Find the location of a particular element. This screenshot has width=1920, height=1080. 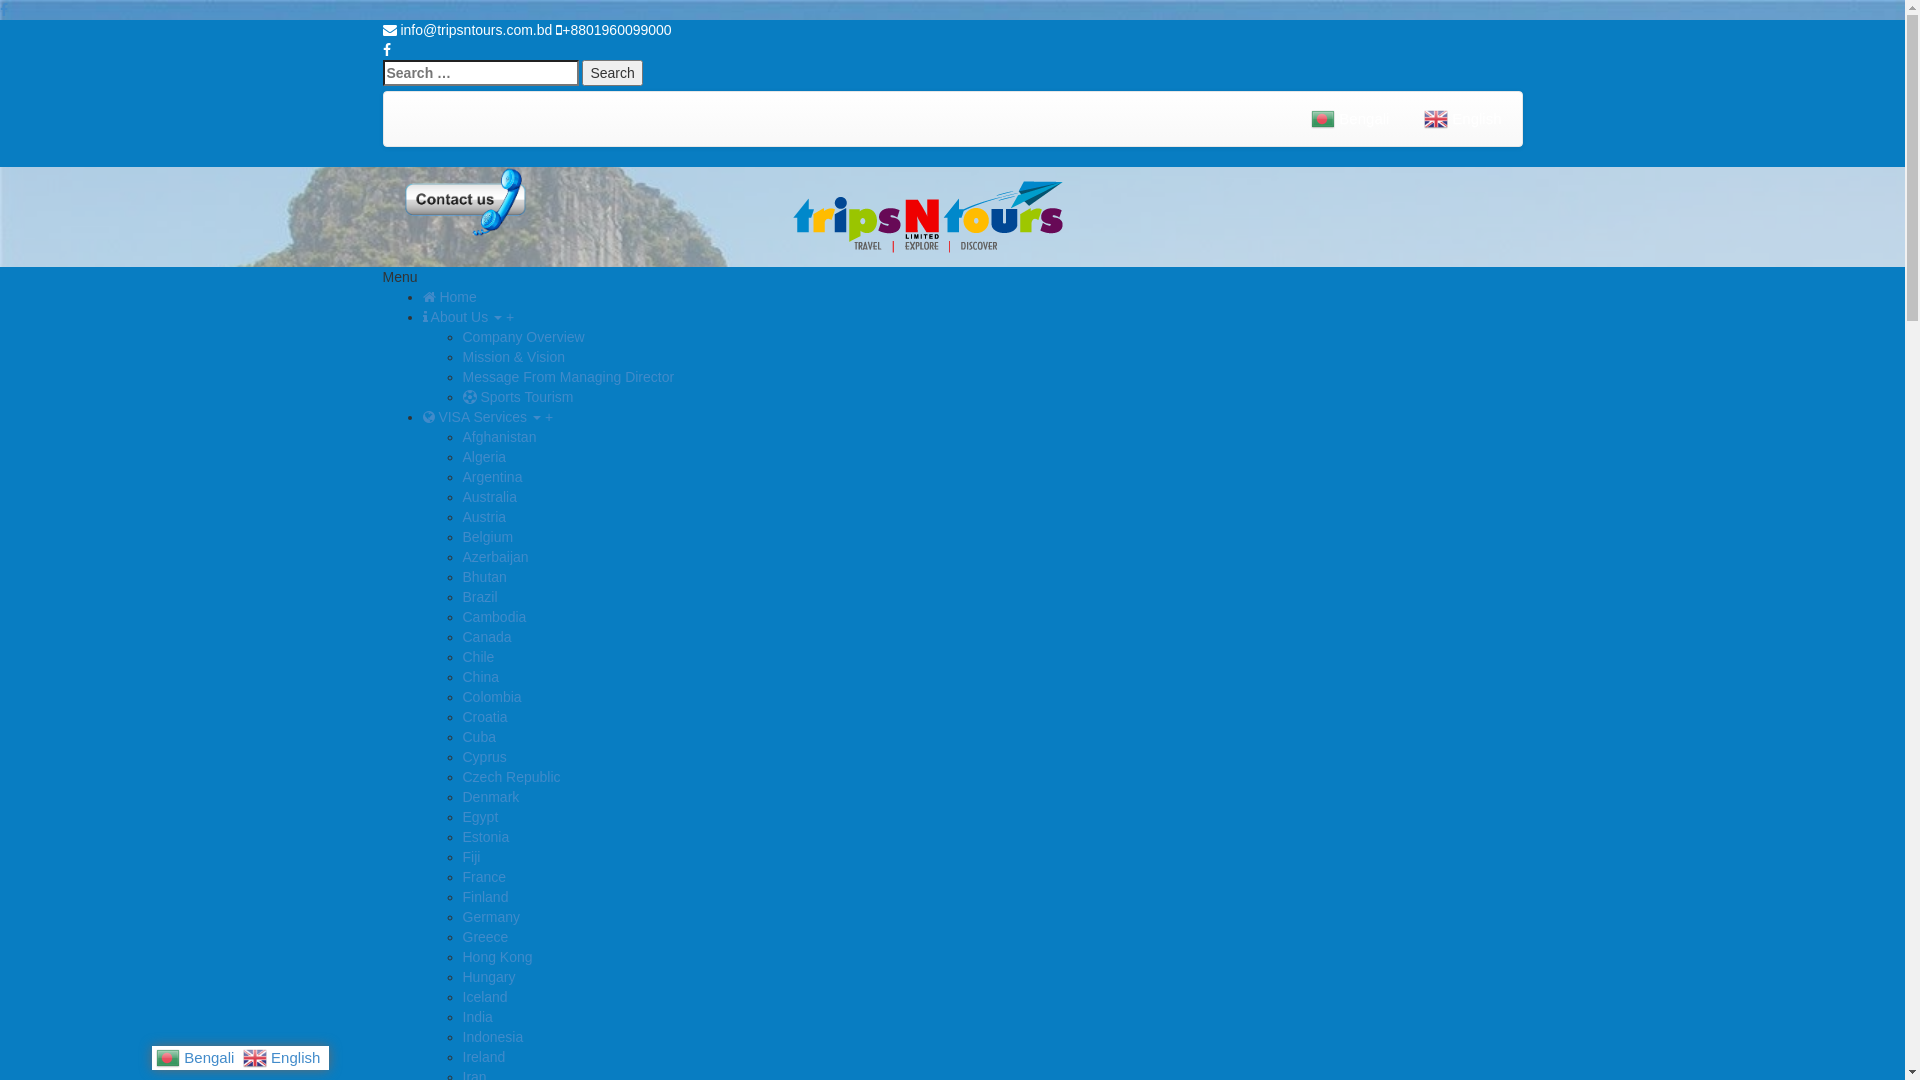

Czech Republic is located at coordinates (511, 777).